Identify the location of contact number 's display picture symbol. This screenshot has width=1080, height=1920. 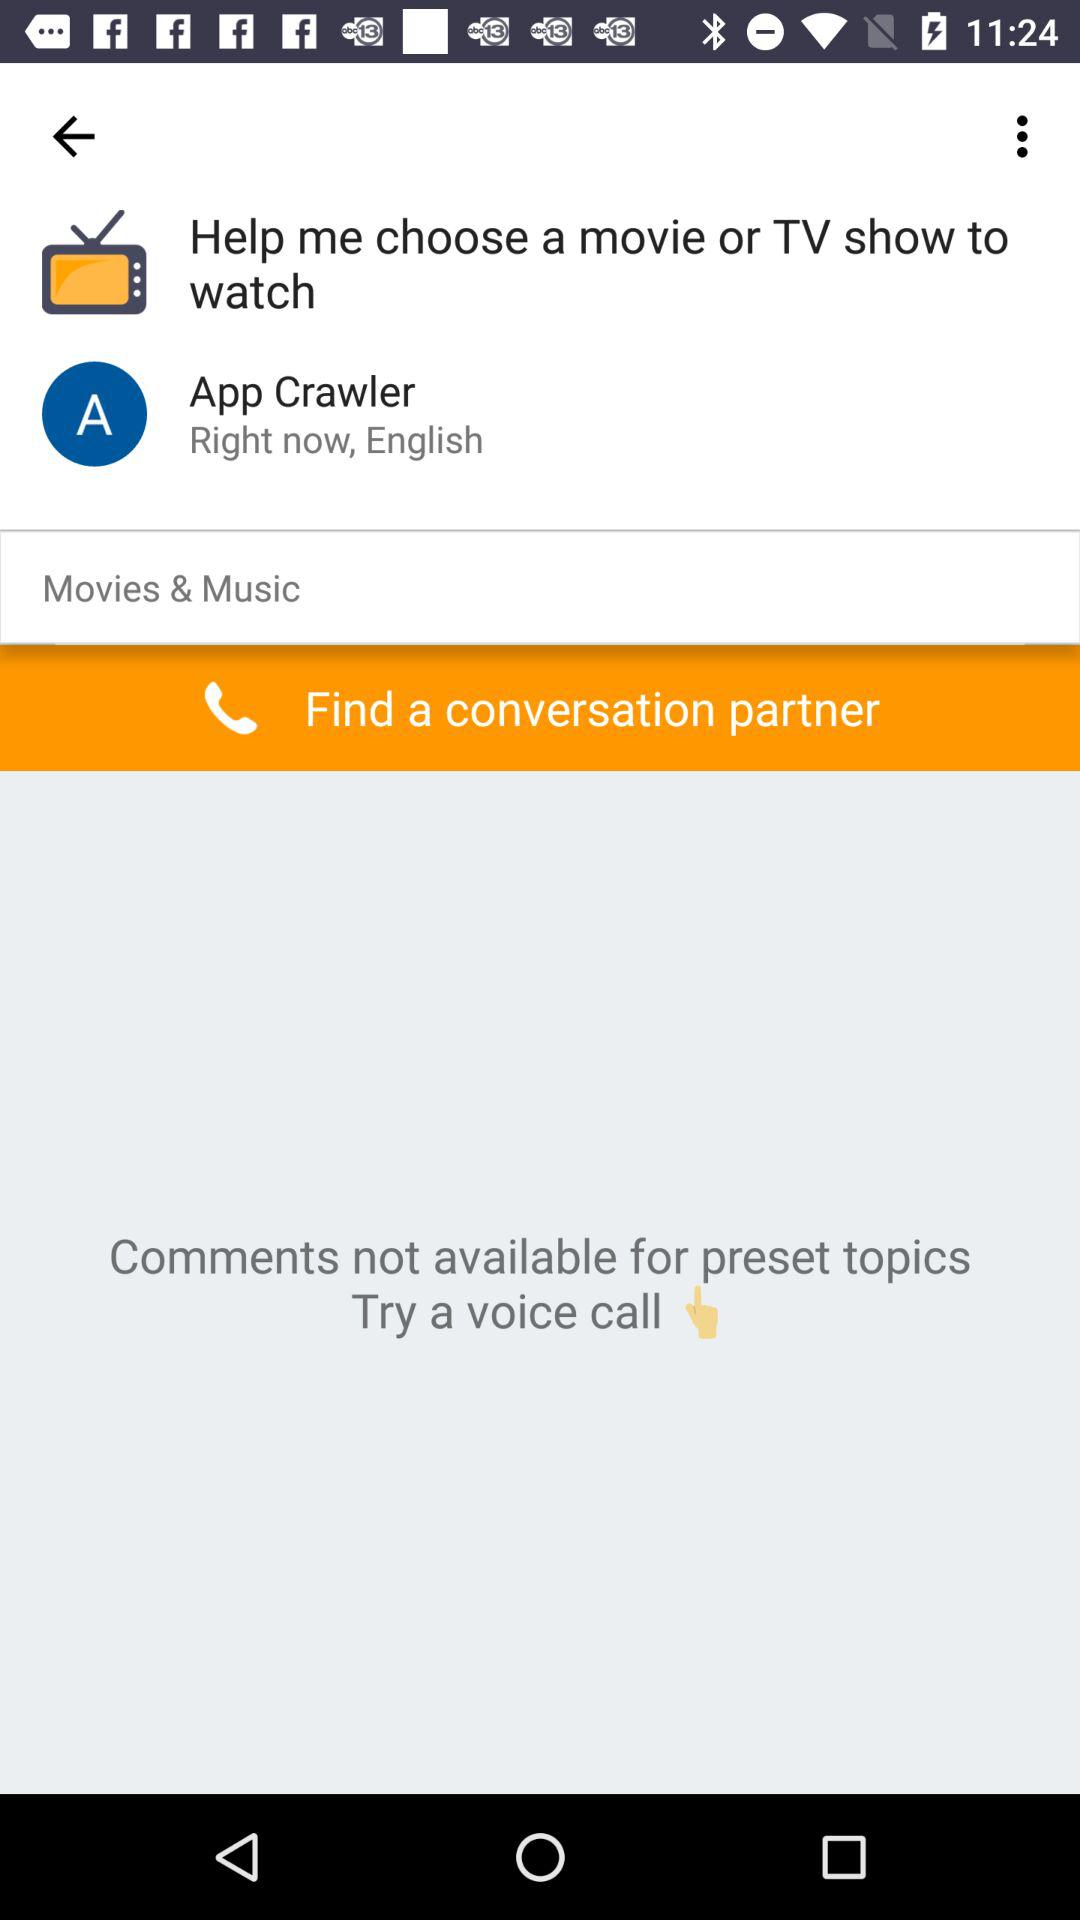
(94, 414).